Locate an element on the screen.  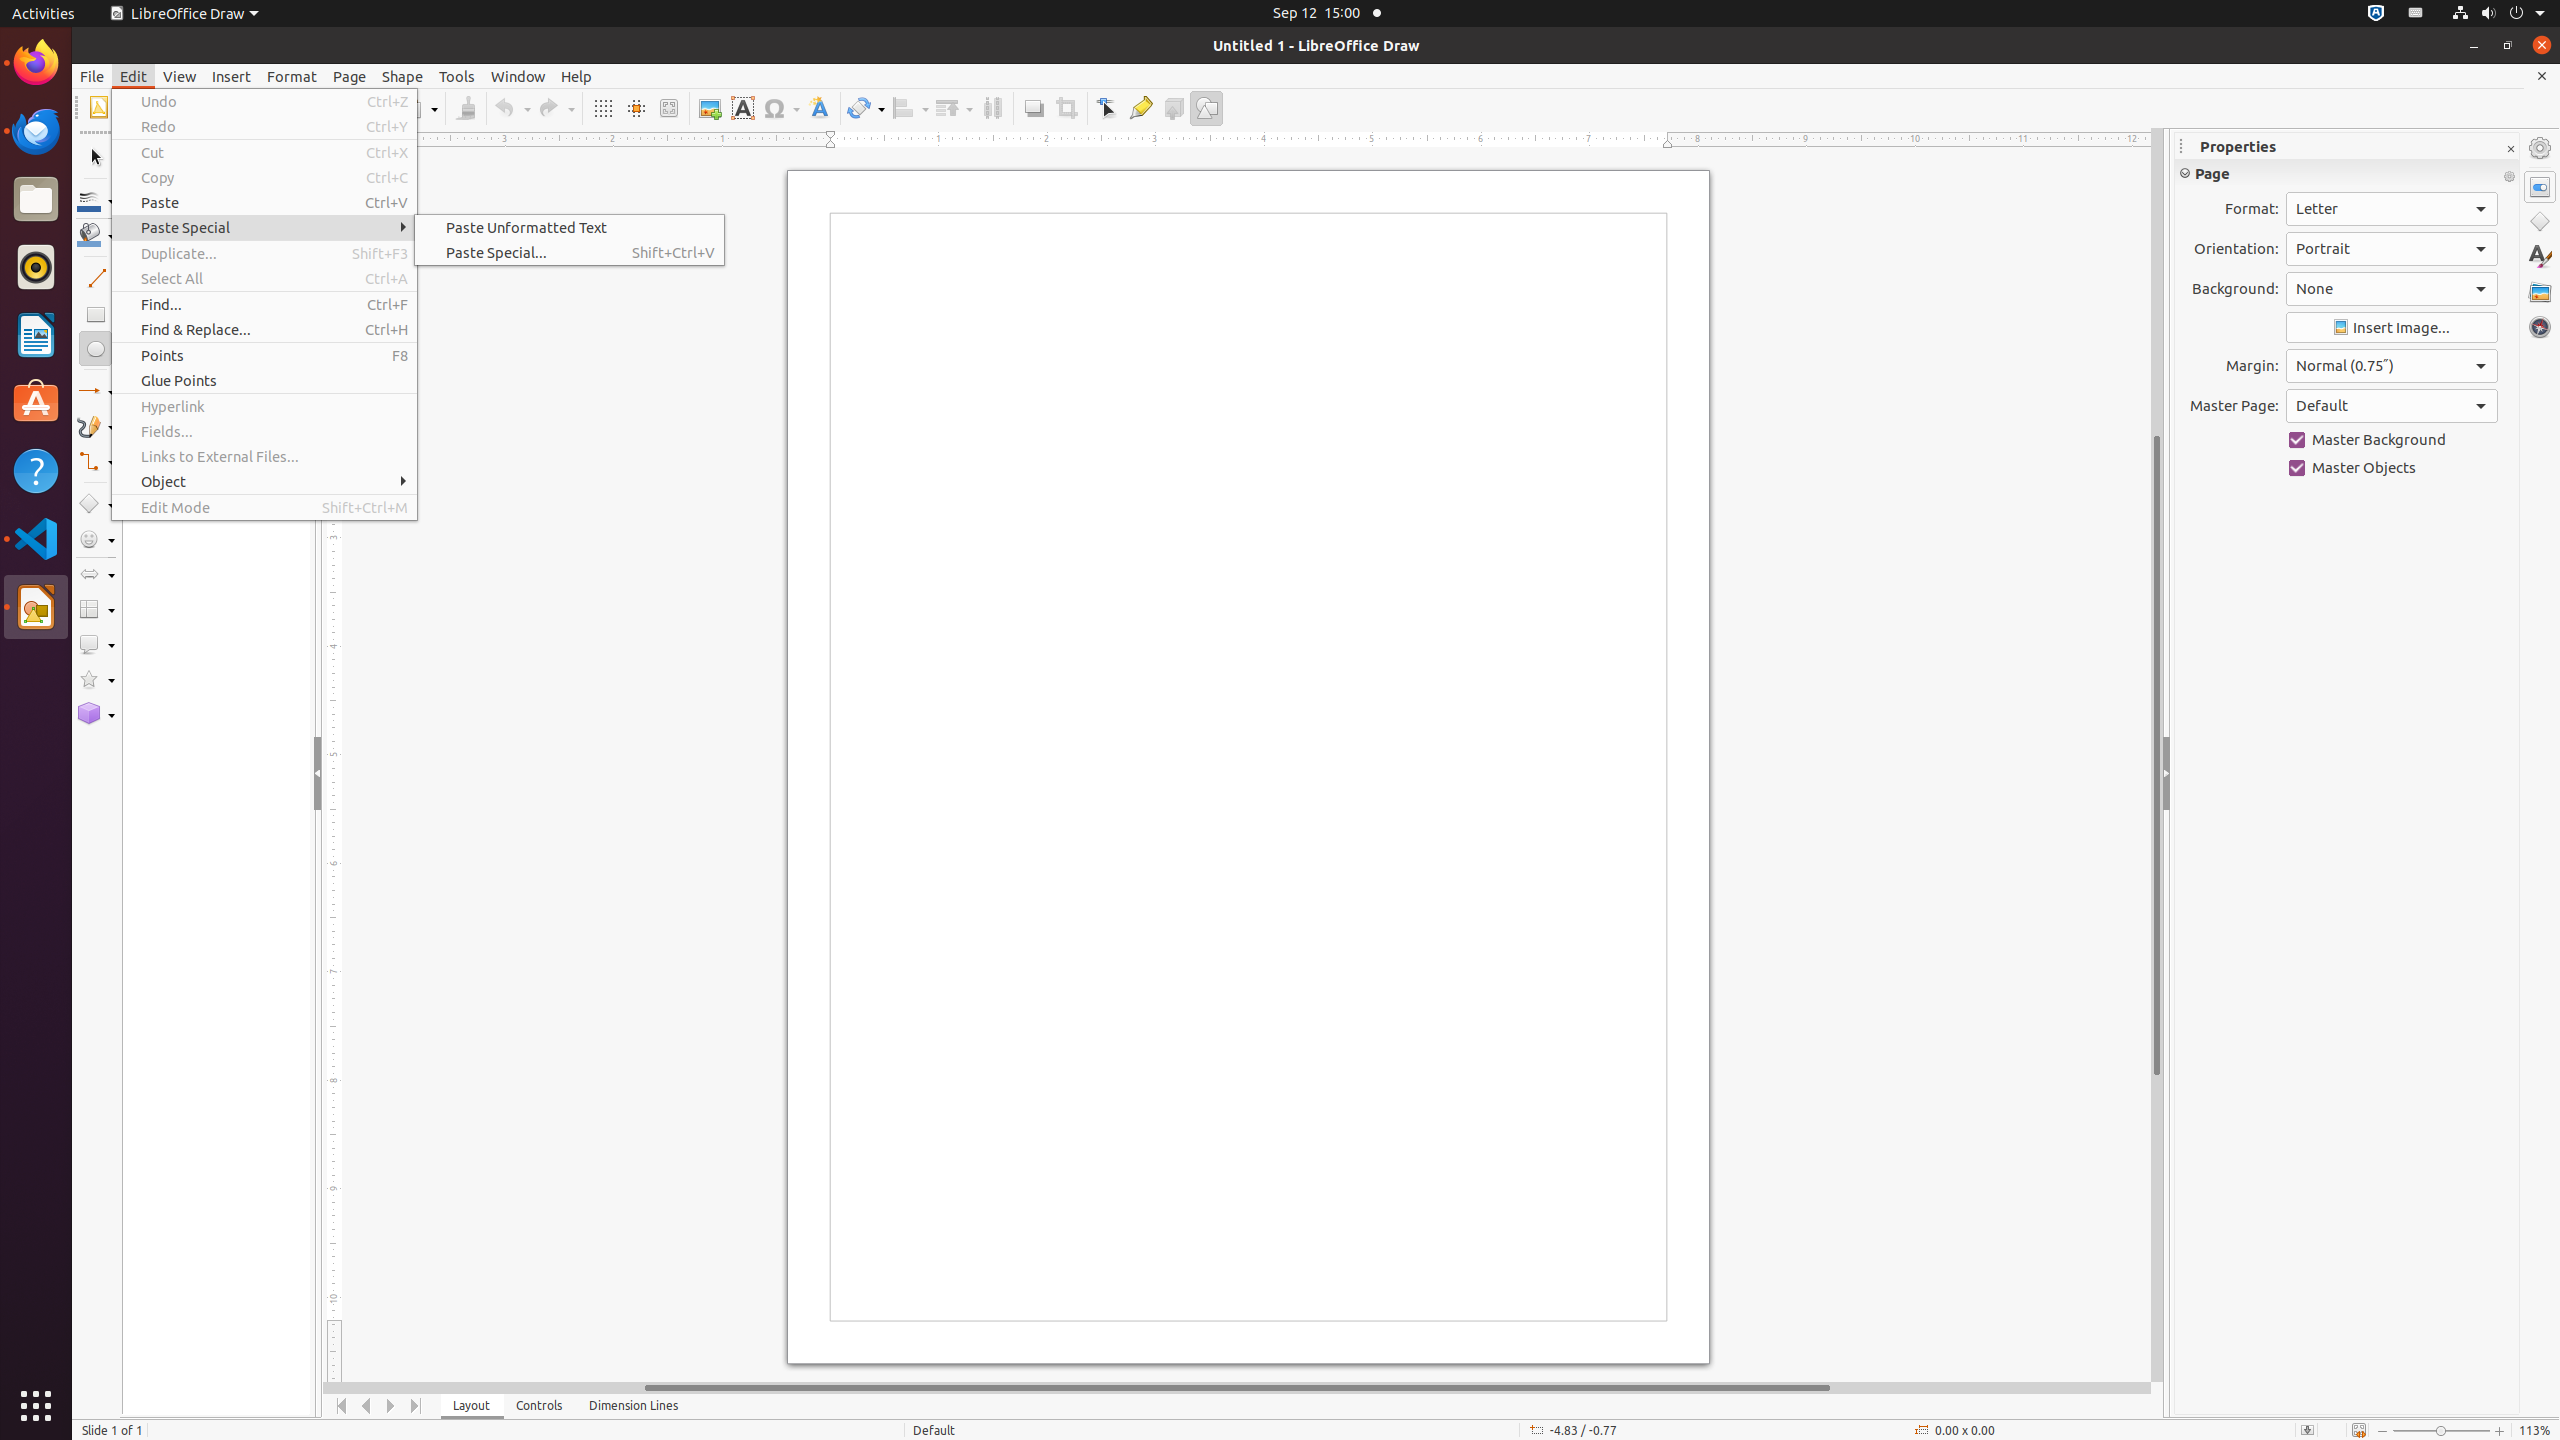
Page is located at coordinates (350, 76).